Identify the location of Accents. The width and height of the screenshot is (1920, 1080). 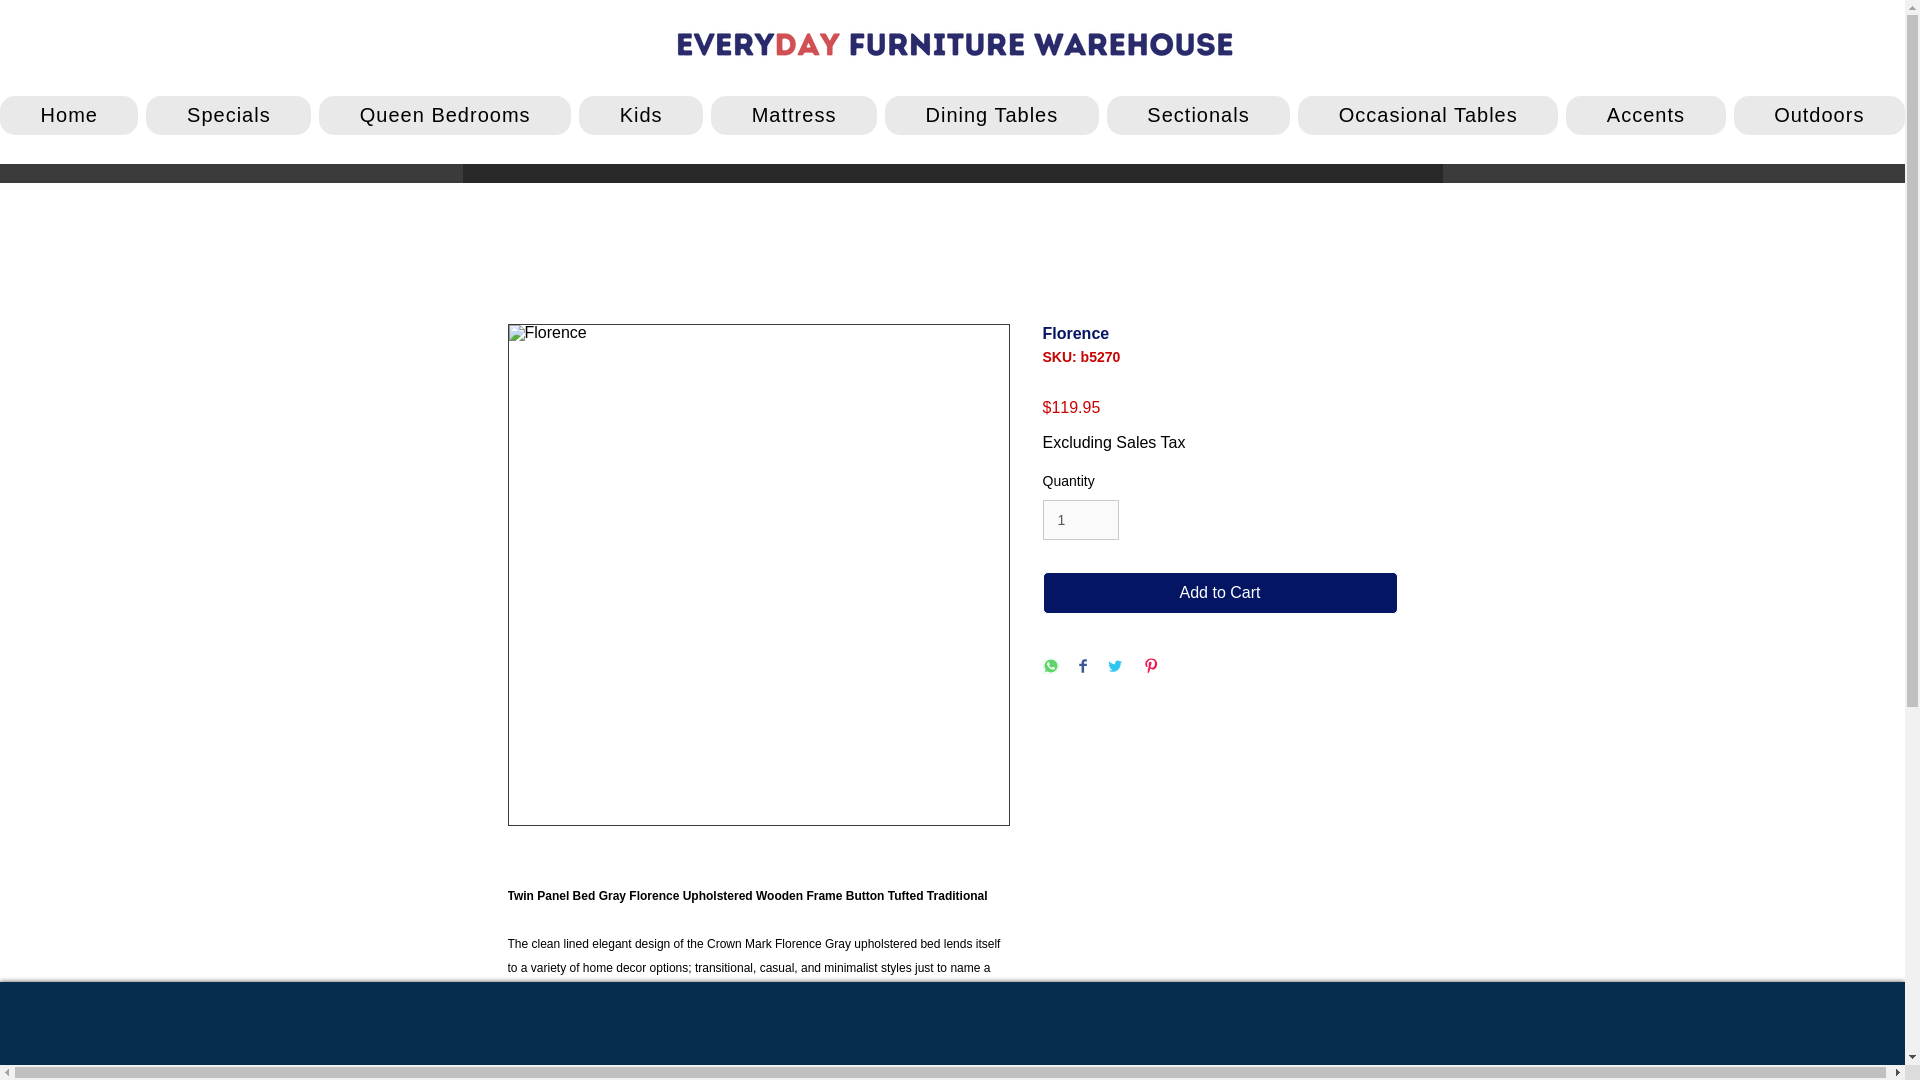
(1645, 116).